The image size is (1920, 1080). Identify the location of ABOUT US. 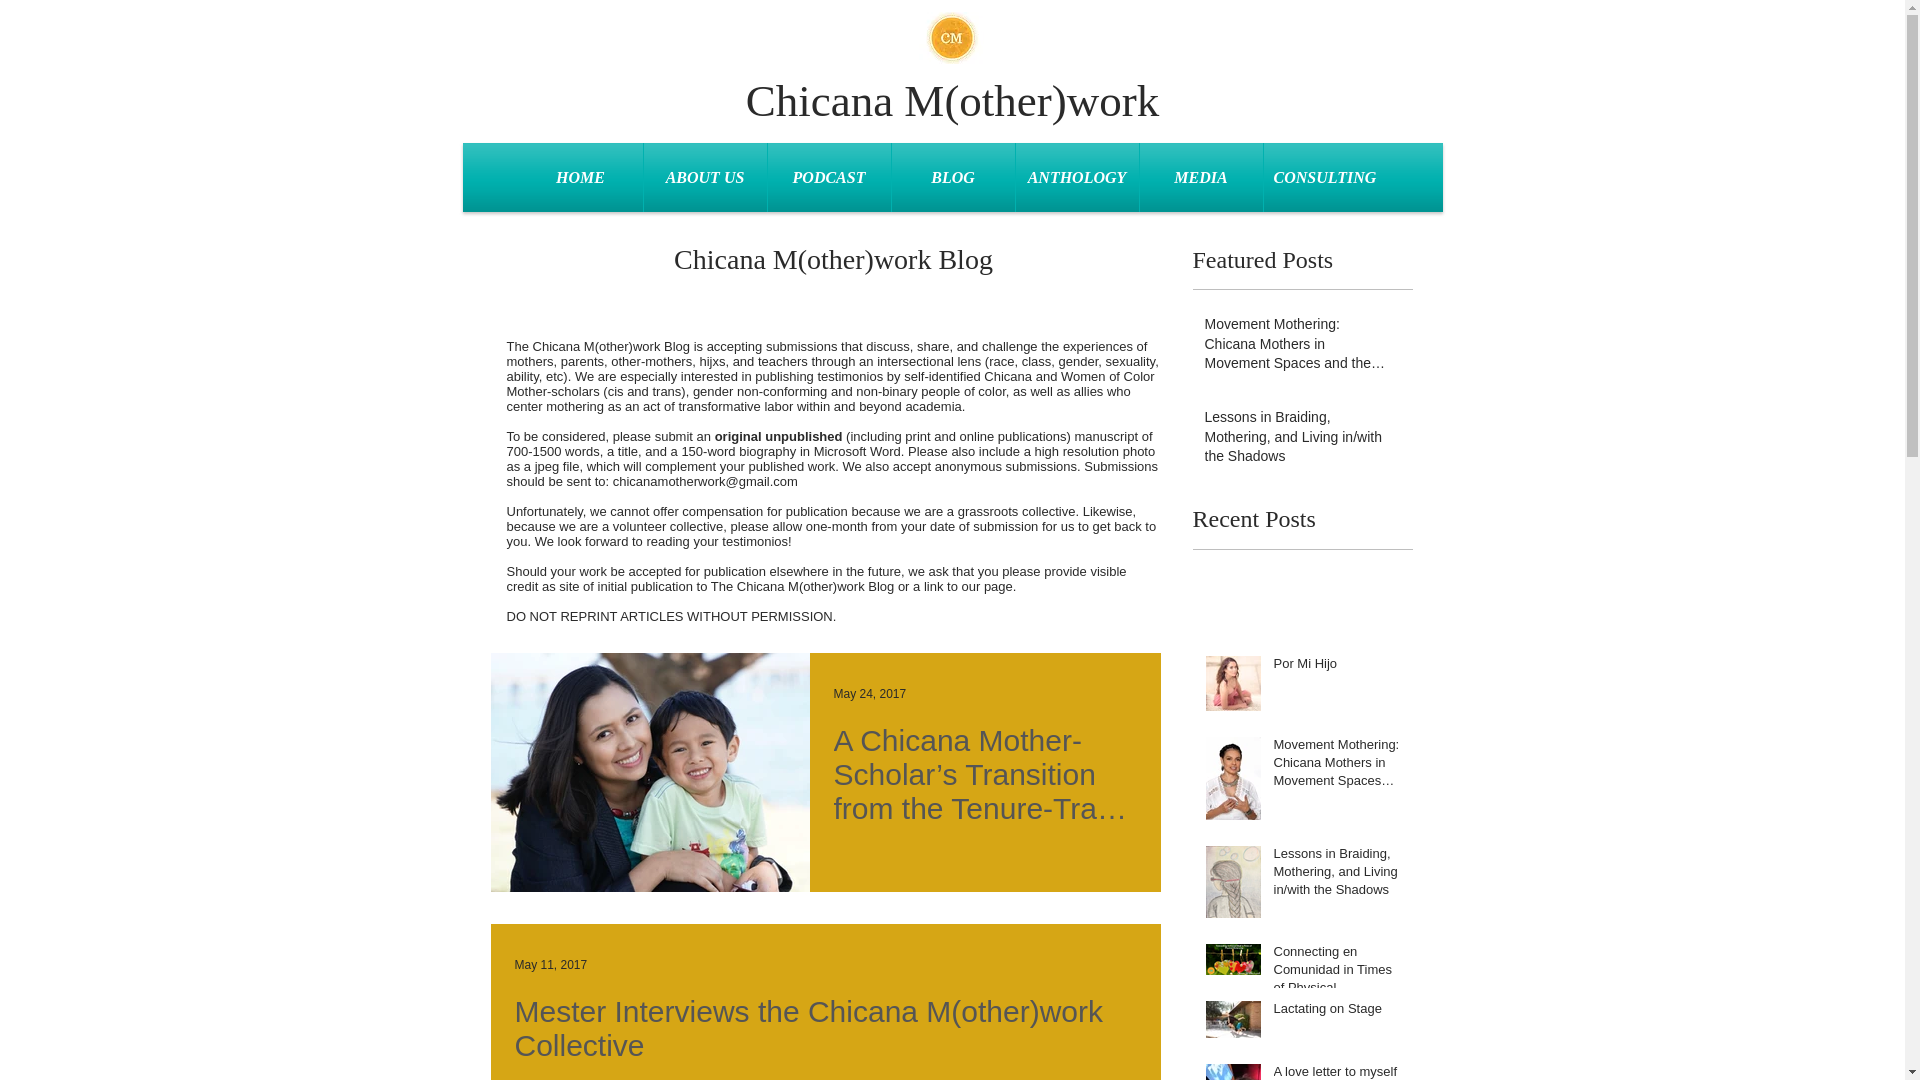
(704, 176).